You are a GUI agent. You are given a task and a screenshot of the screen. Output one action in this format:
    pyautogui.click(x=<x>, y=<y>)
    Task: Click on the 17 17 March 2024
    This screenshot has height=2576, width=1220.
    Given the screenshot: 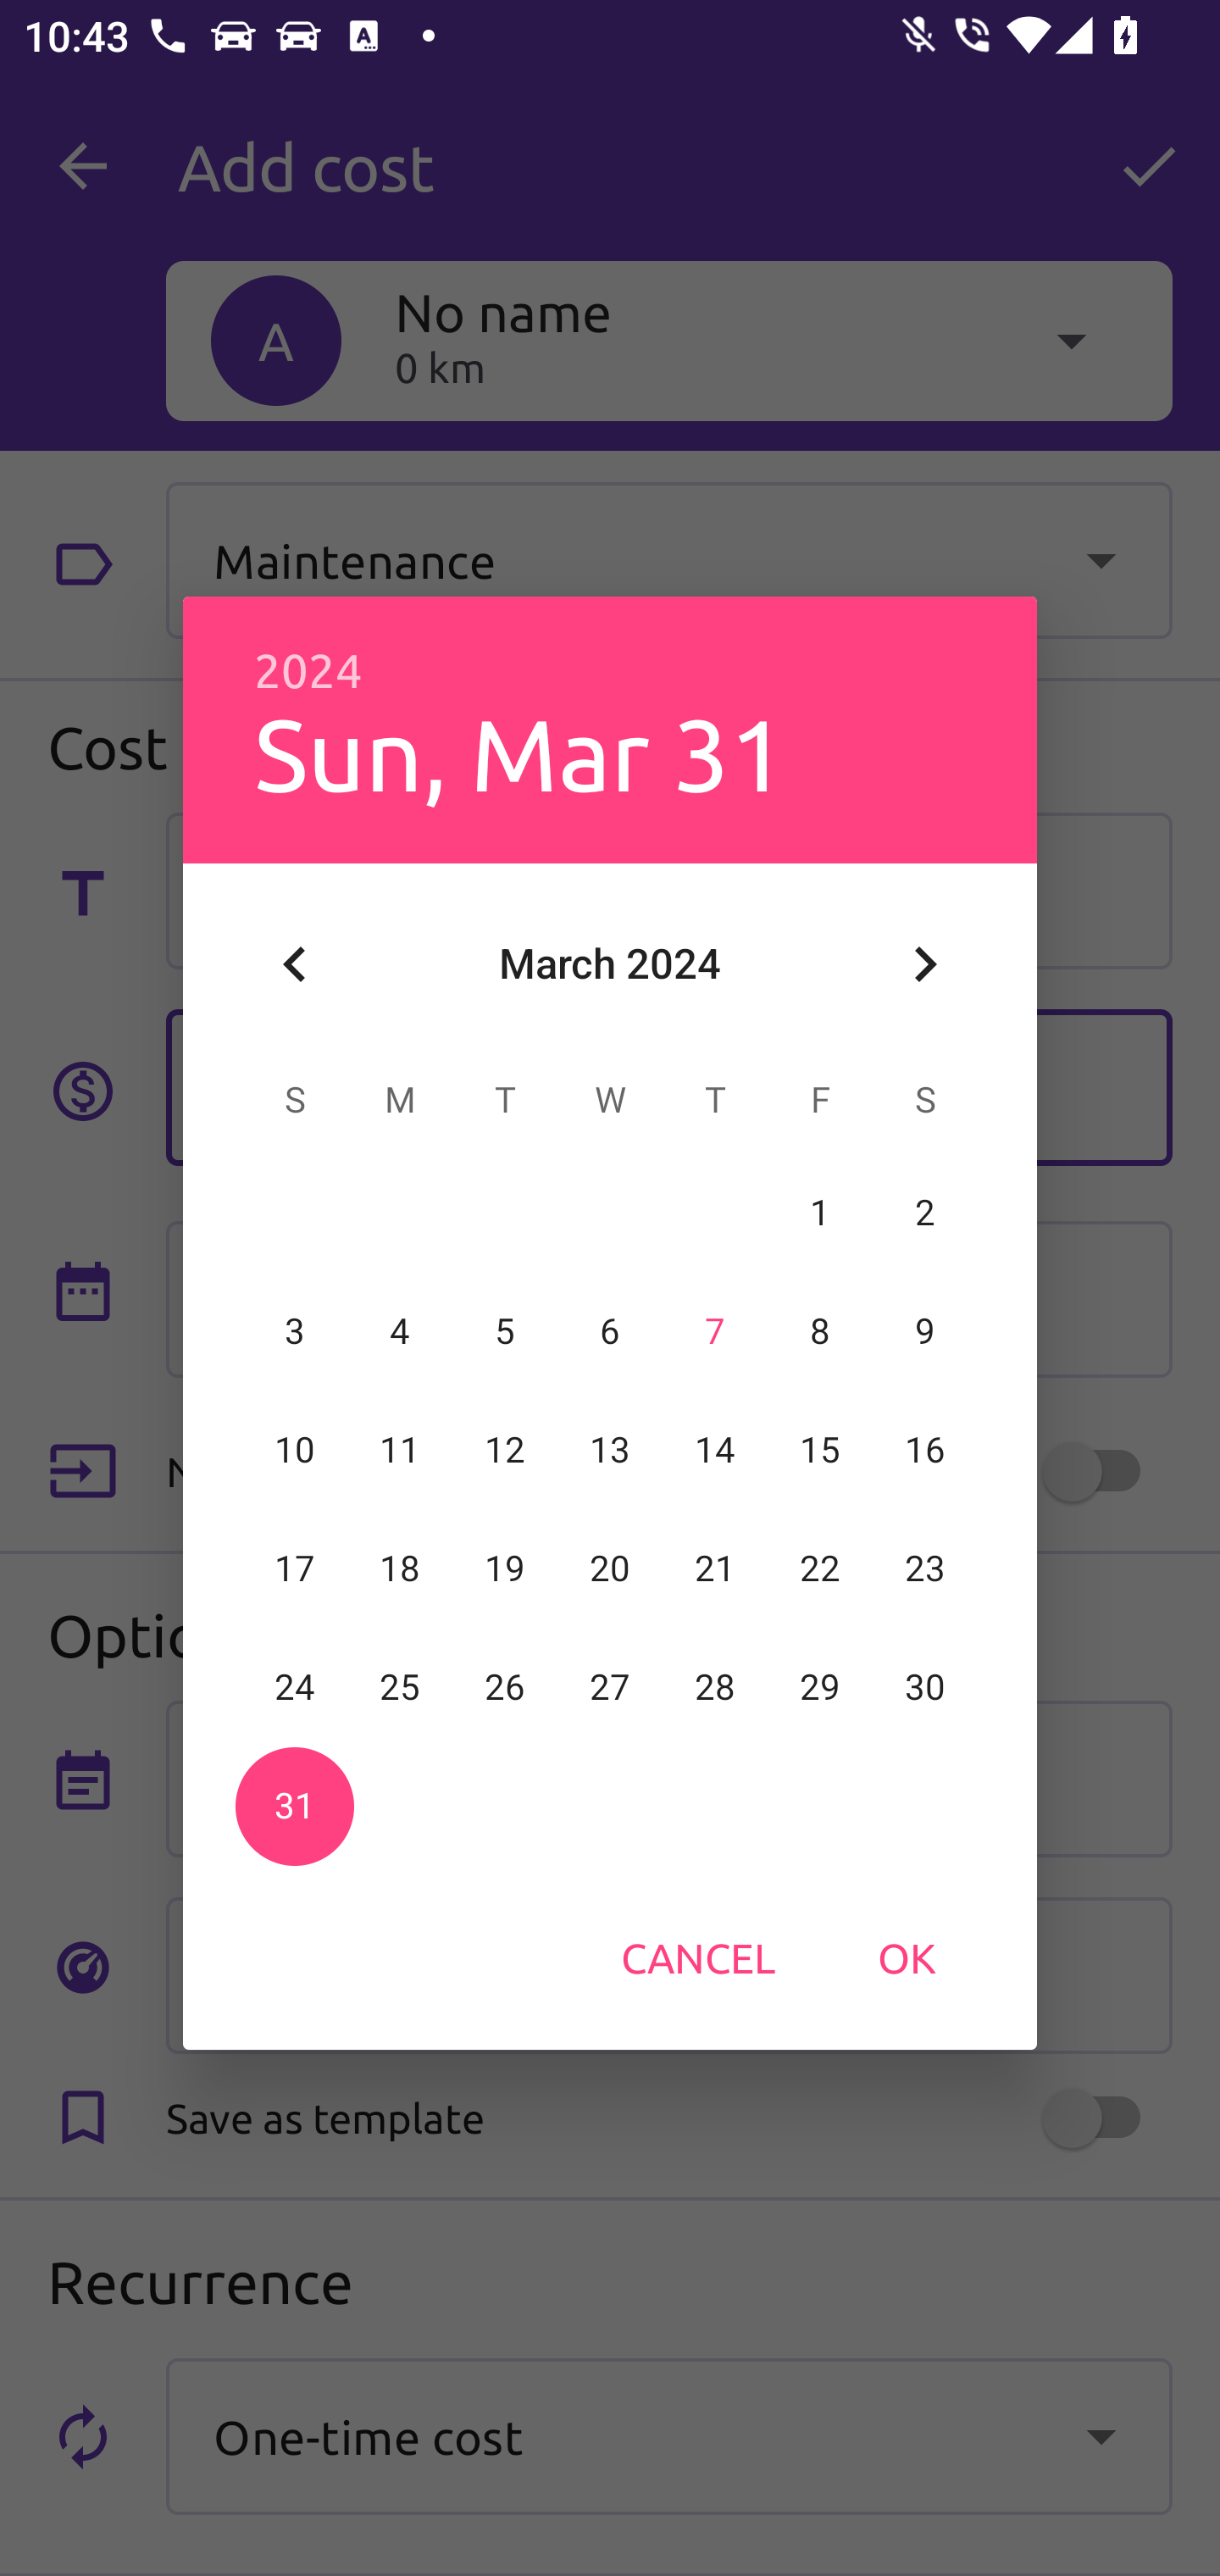 What is the action you would take?
    pyautogui.click(x=295, y=1568)
    